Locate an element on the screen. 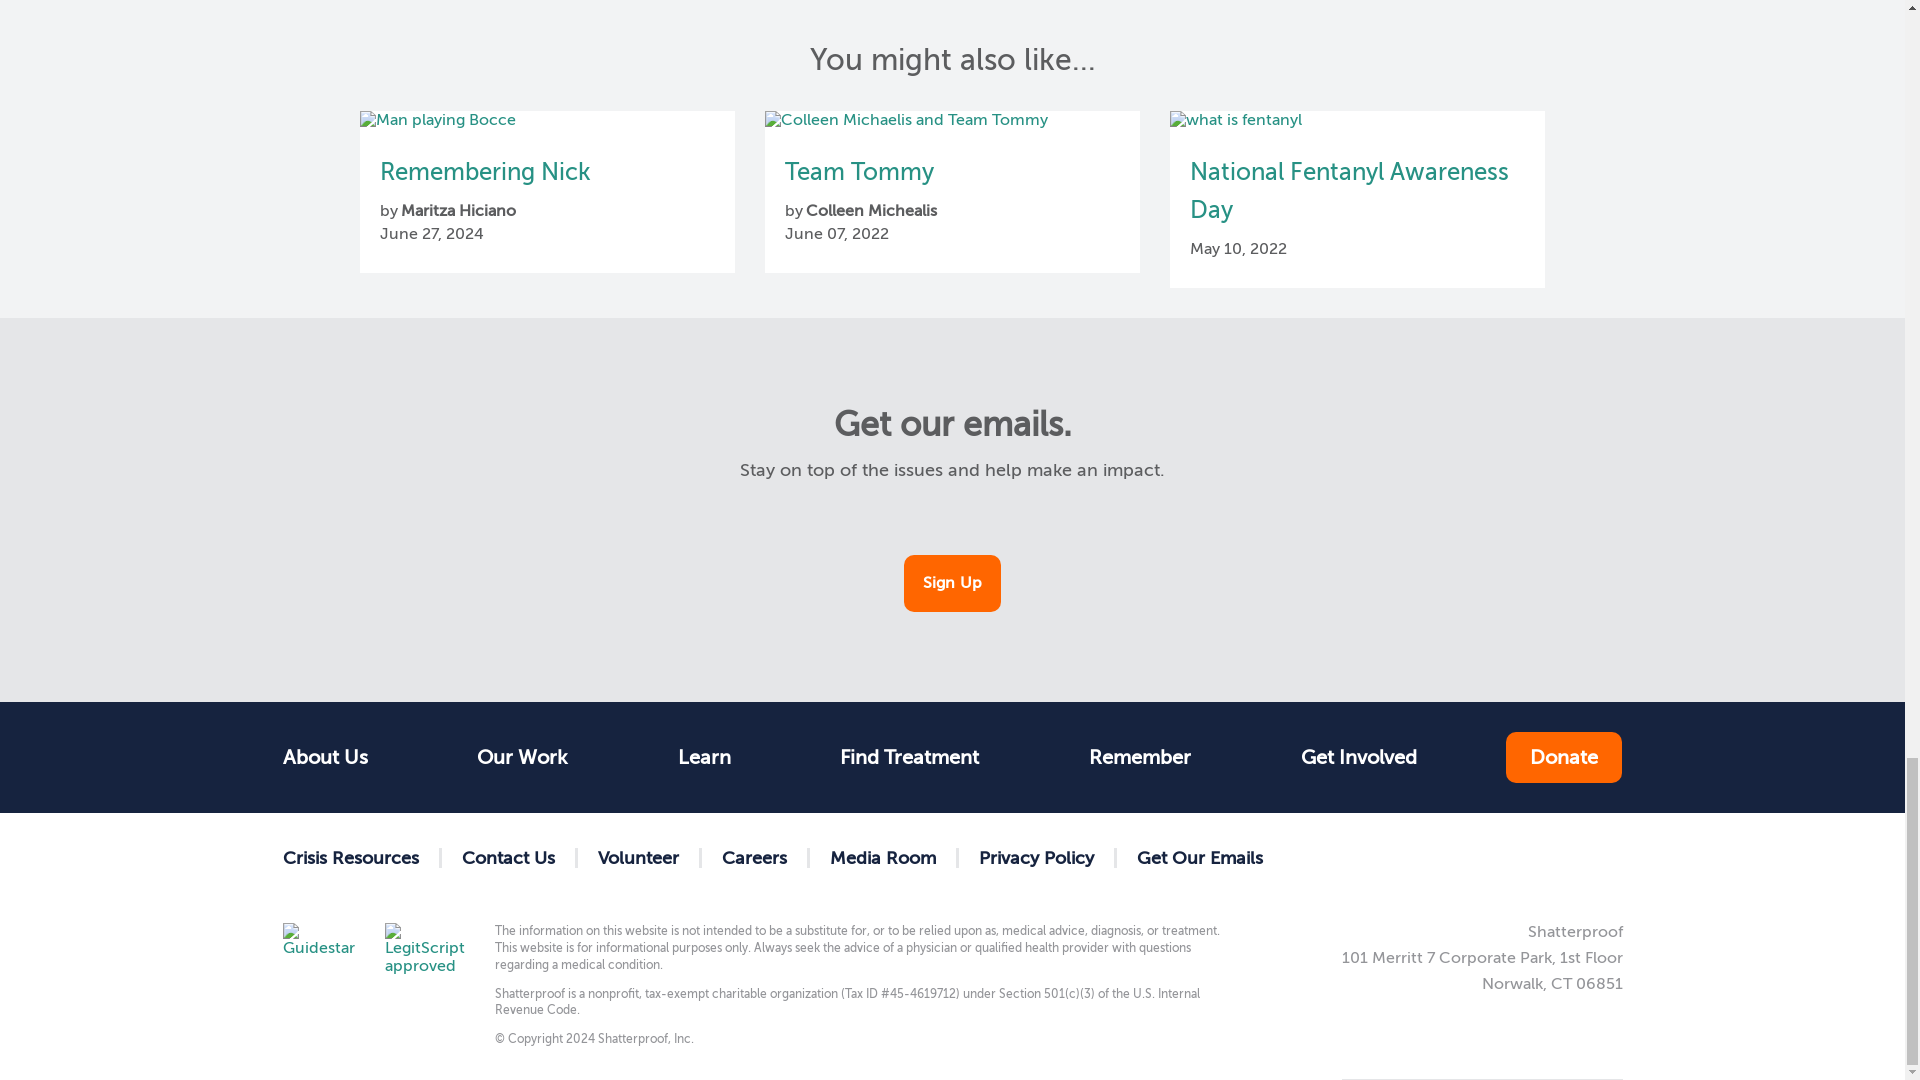  Get Involved is located at coordinates (1358, 757).